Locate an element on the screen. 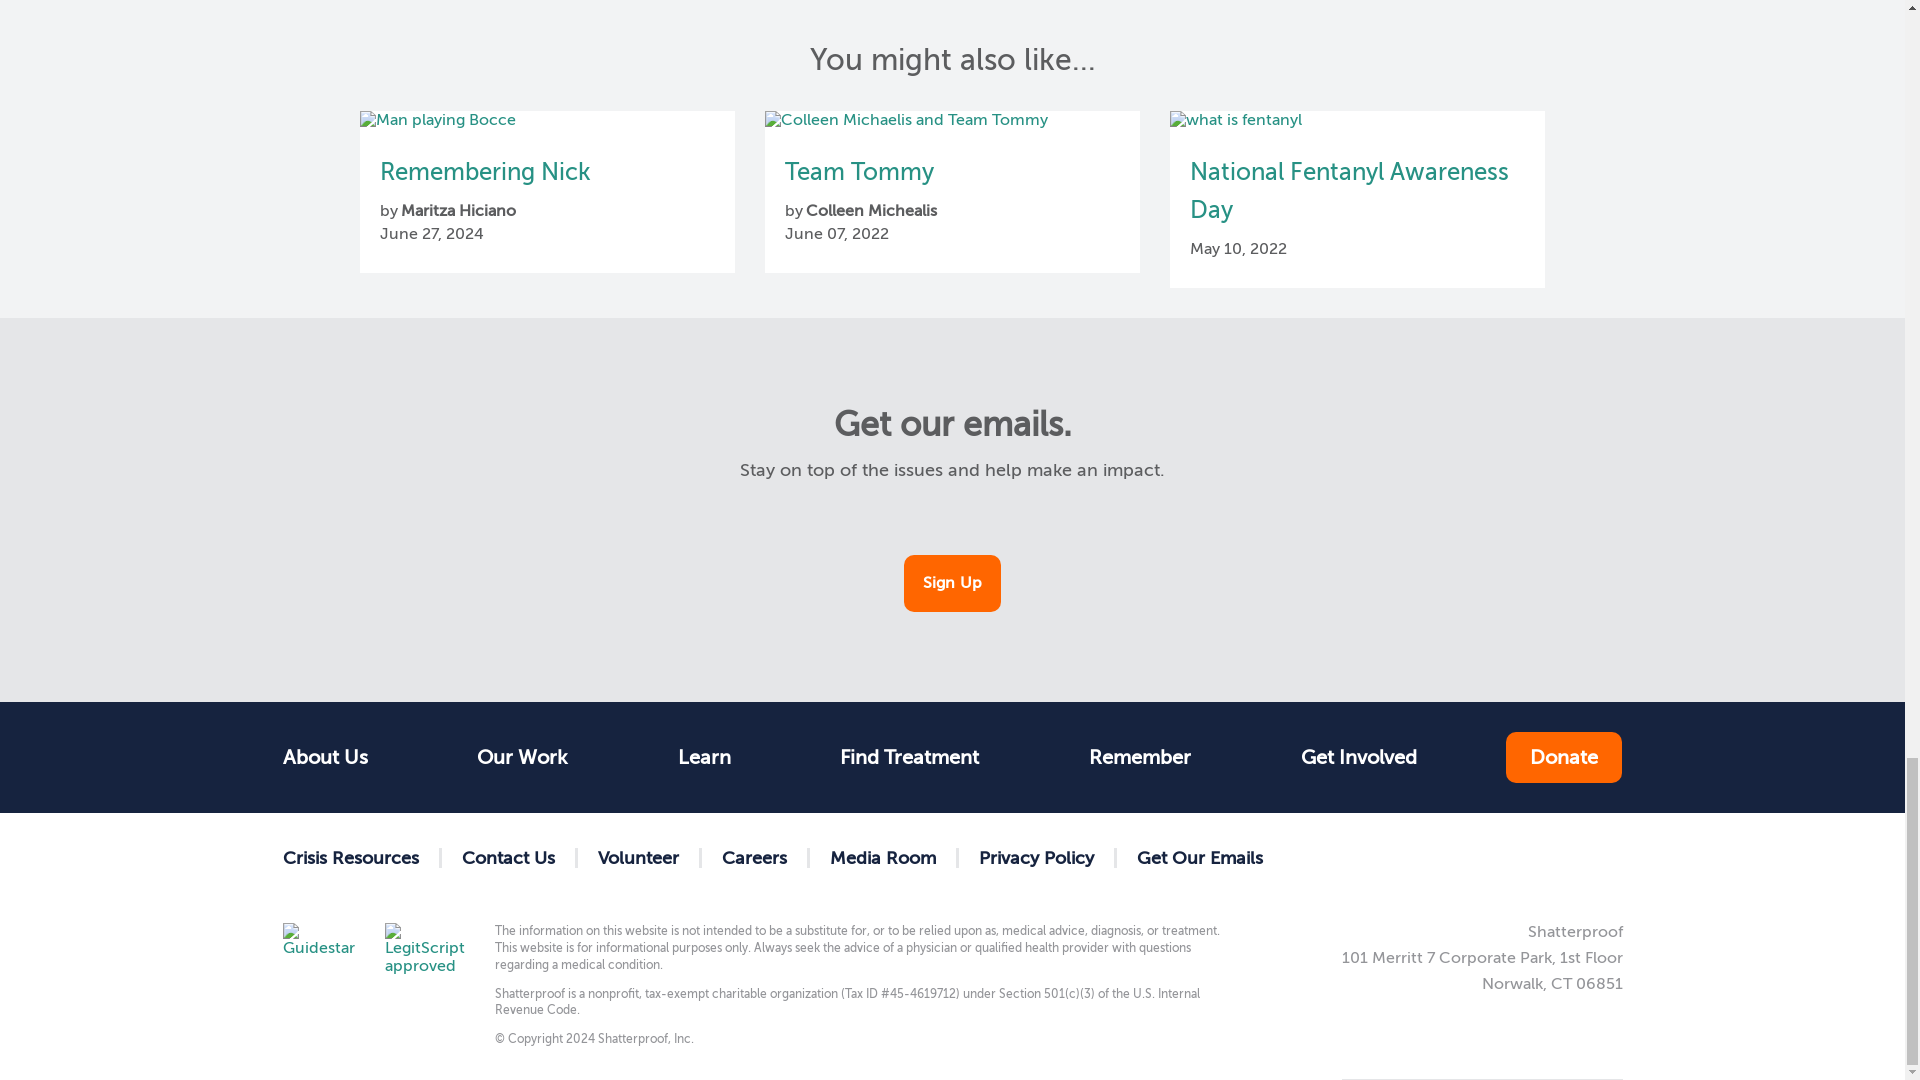  Get Involved is located at coordinates (1358, 757).